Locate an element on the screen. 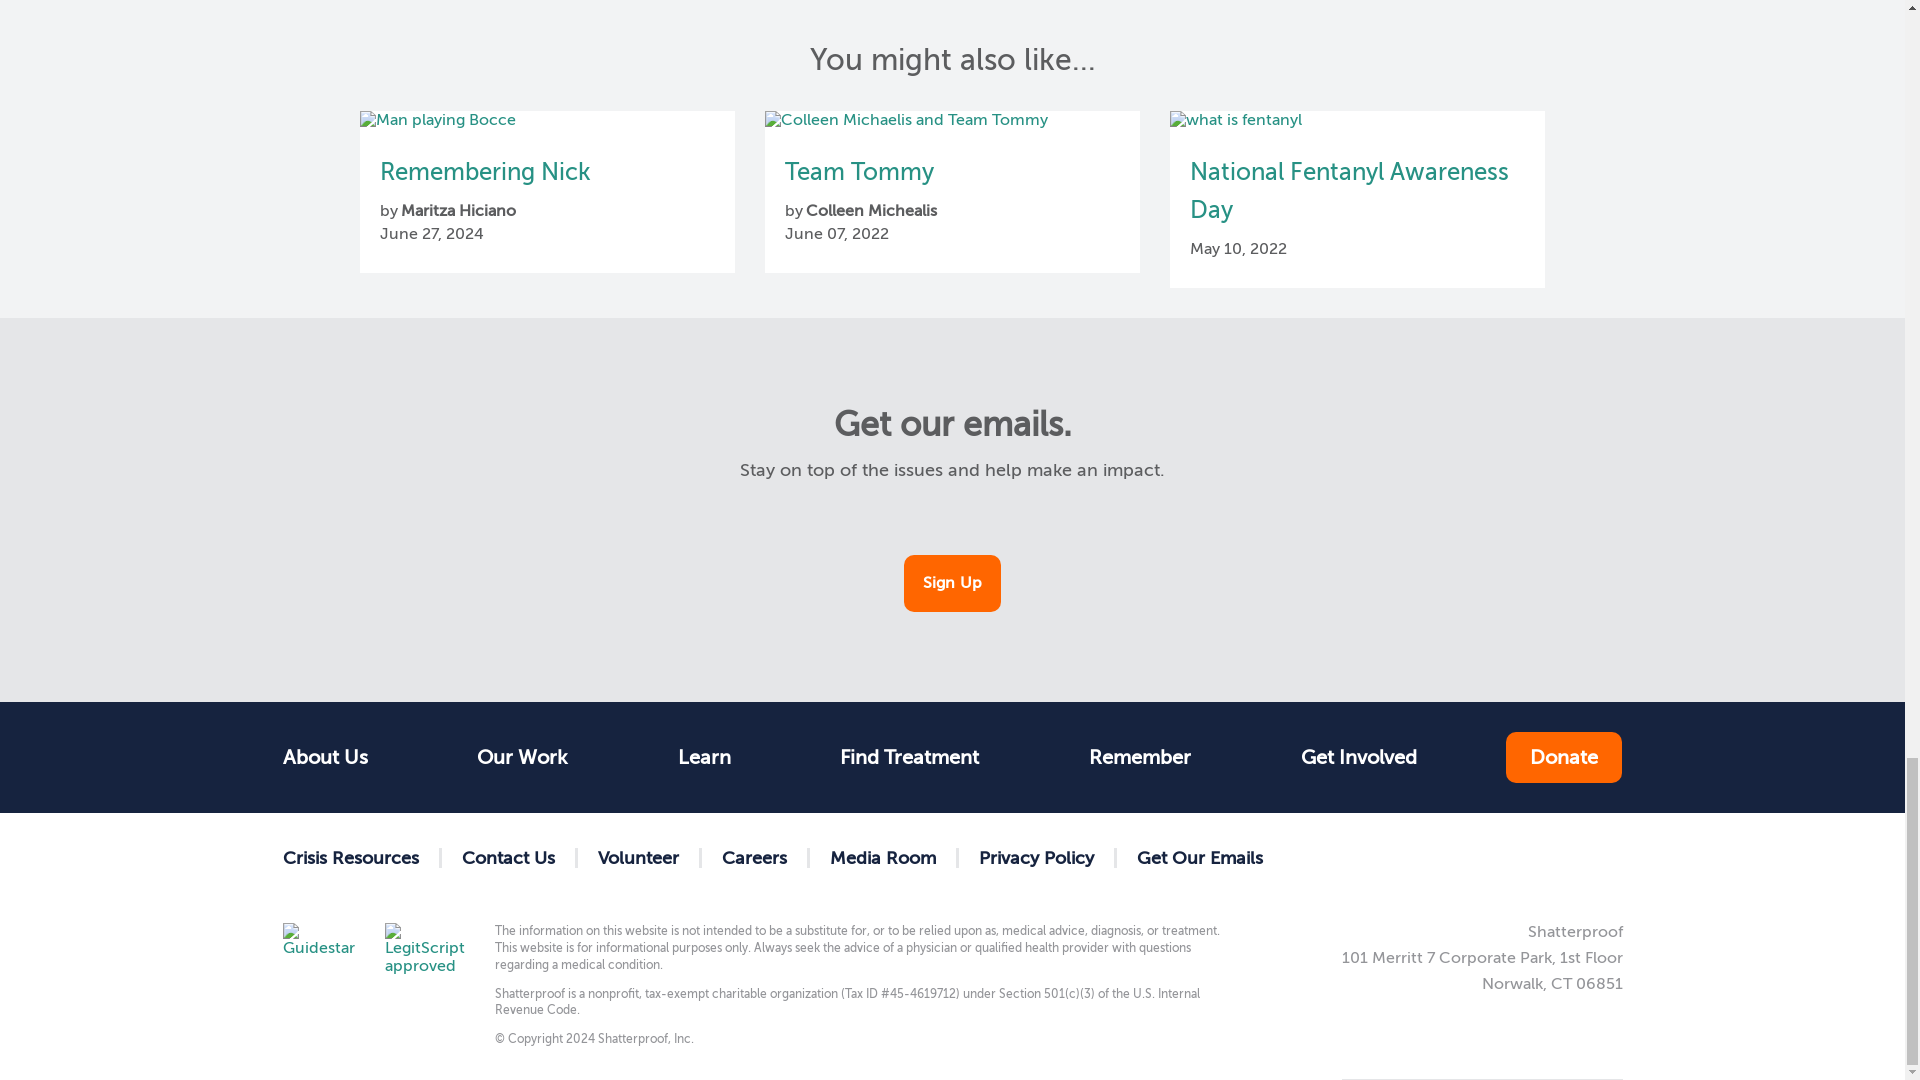  Get Involved is located at coordinates (1358, 757).